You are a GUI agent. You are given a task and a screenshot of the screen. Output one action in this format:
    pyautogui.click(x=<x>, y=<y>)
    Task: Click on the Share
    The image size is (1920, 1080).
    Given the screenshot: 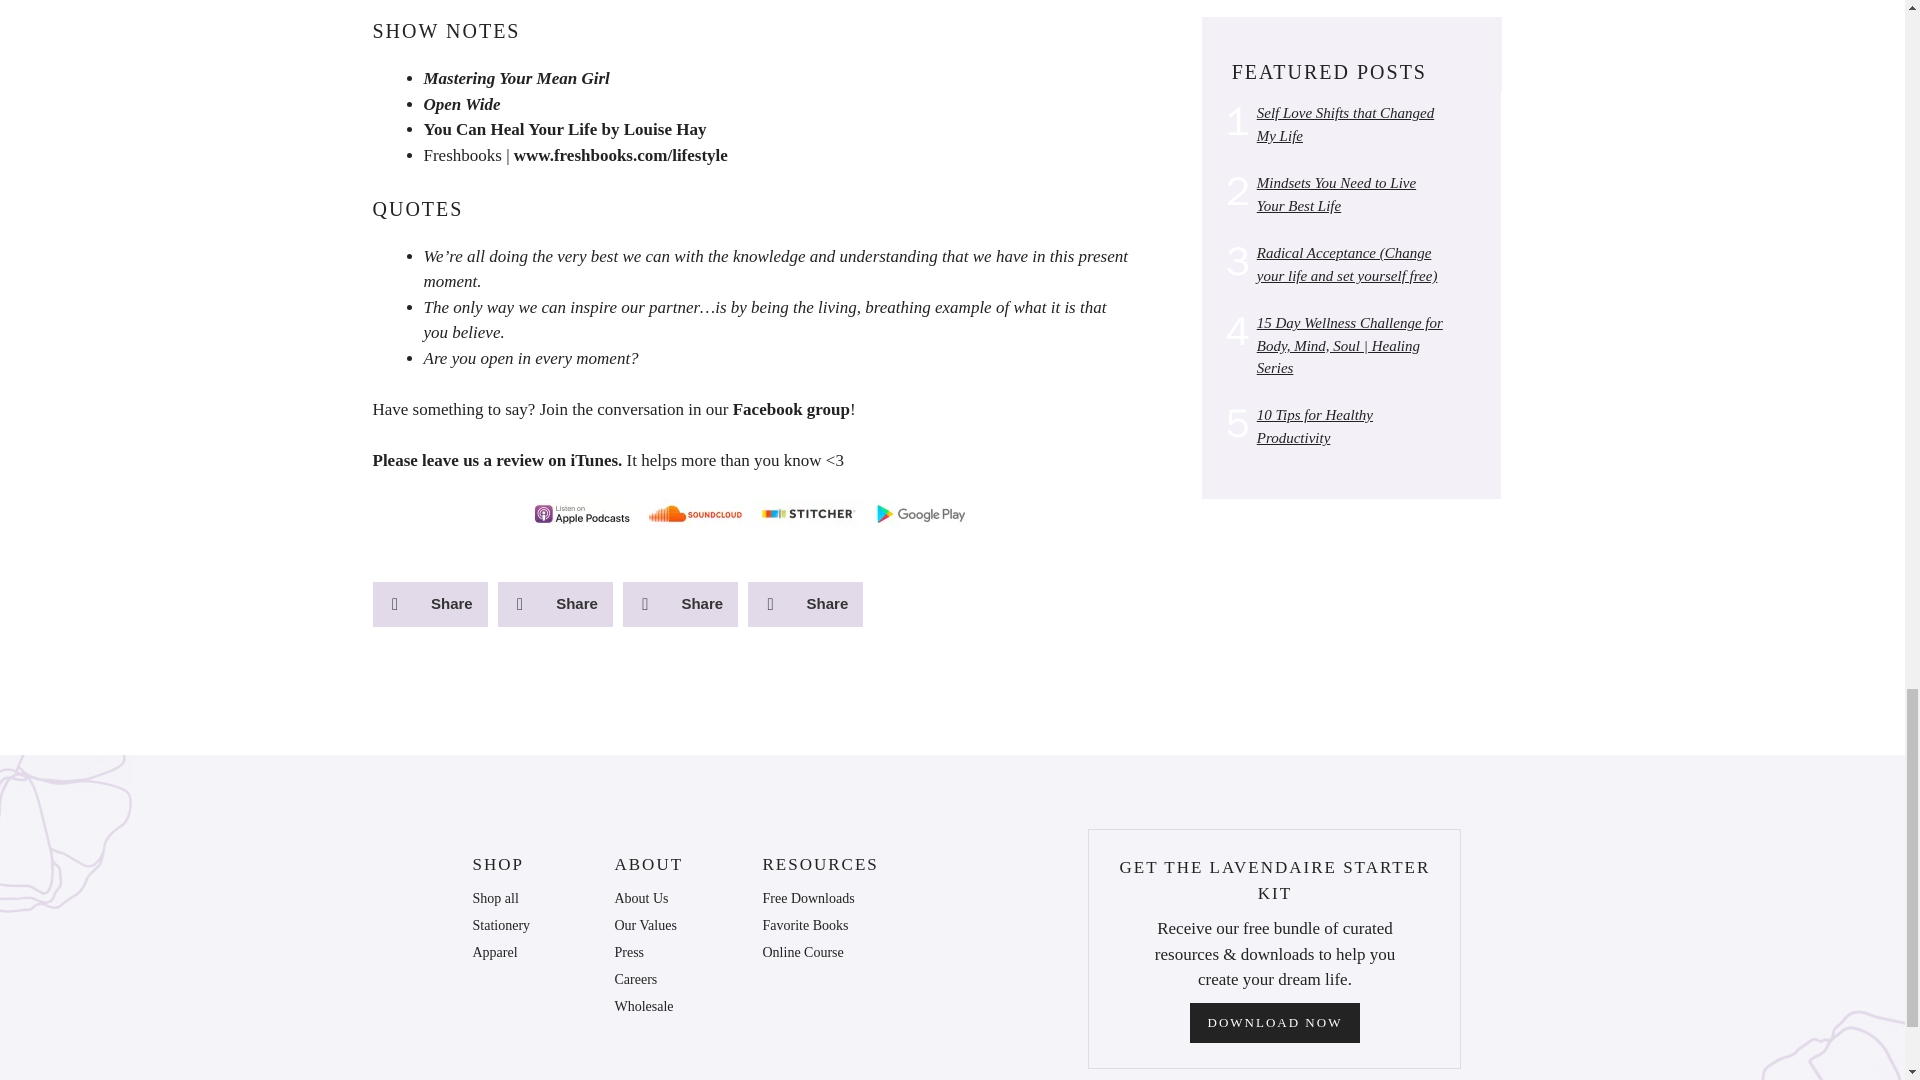 What is the action you would take?
    pyautogui.click(x=430, y=604)
    